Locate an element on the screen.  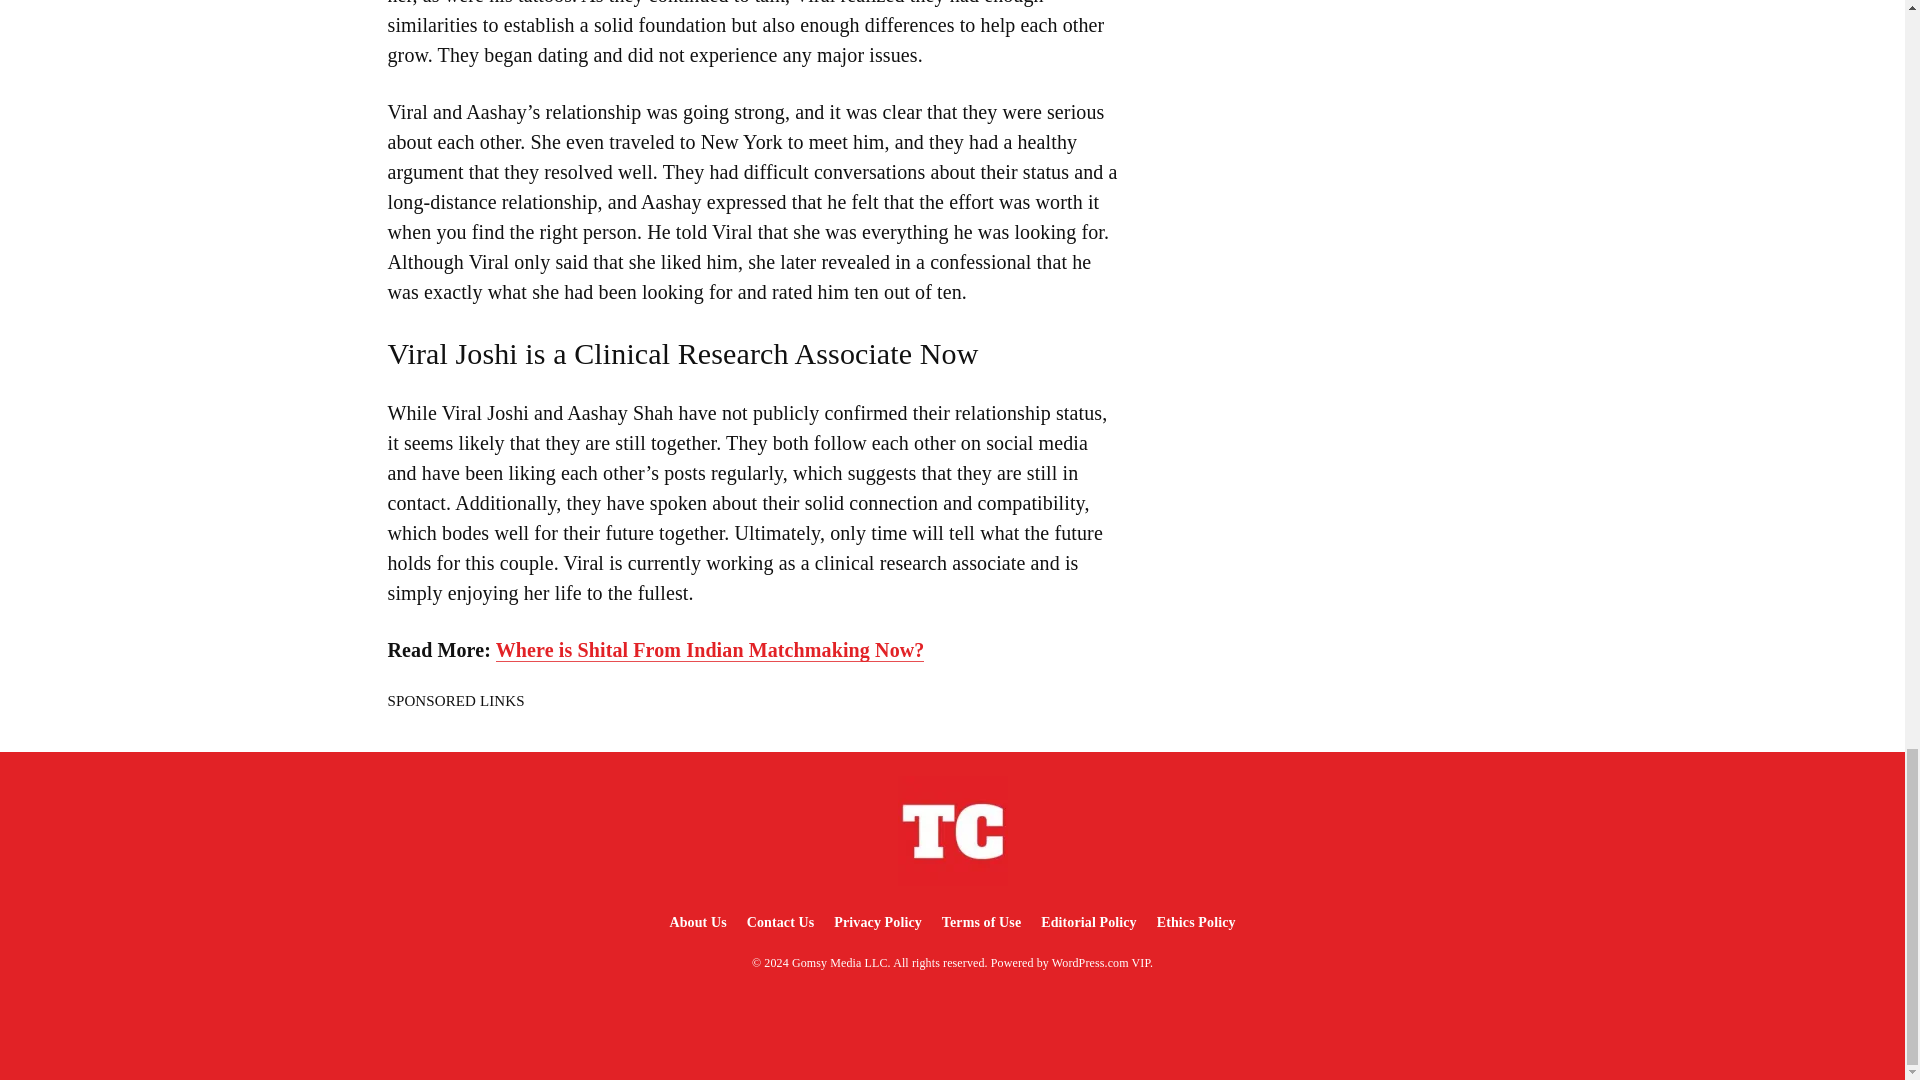
Contact Us is located at coordinates (781, 922).